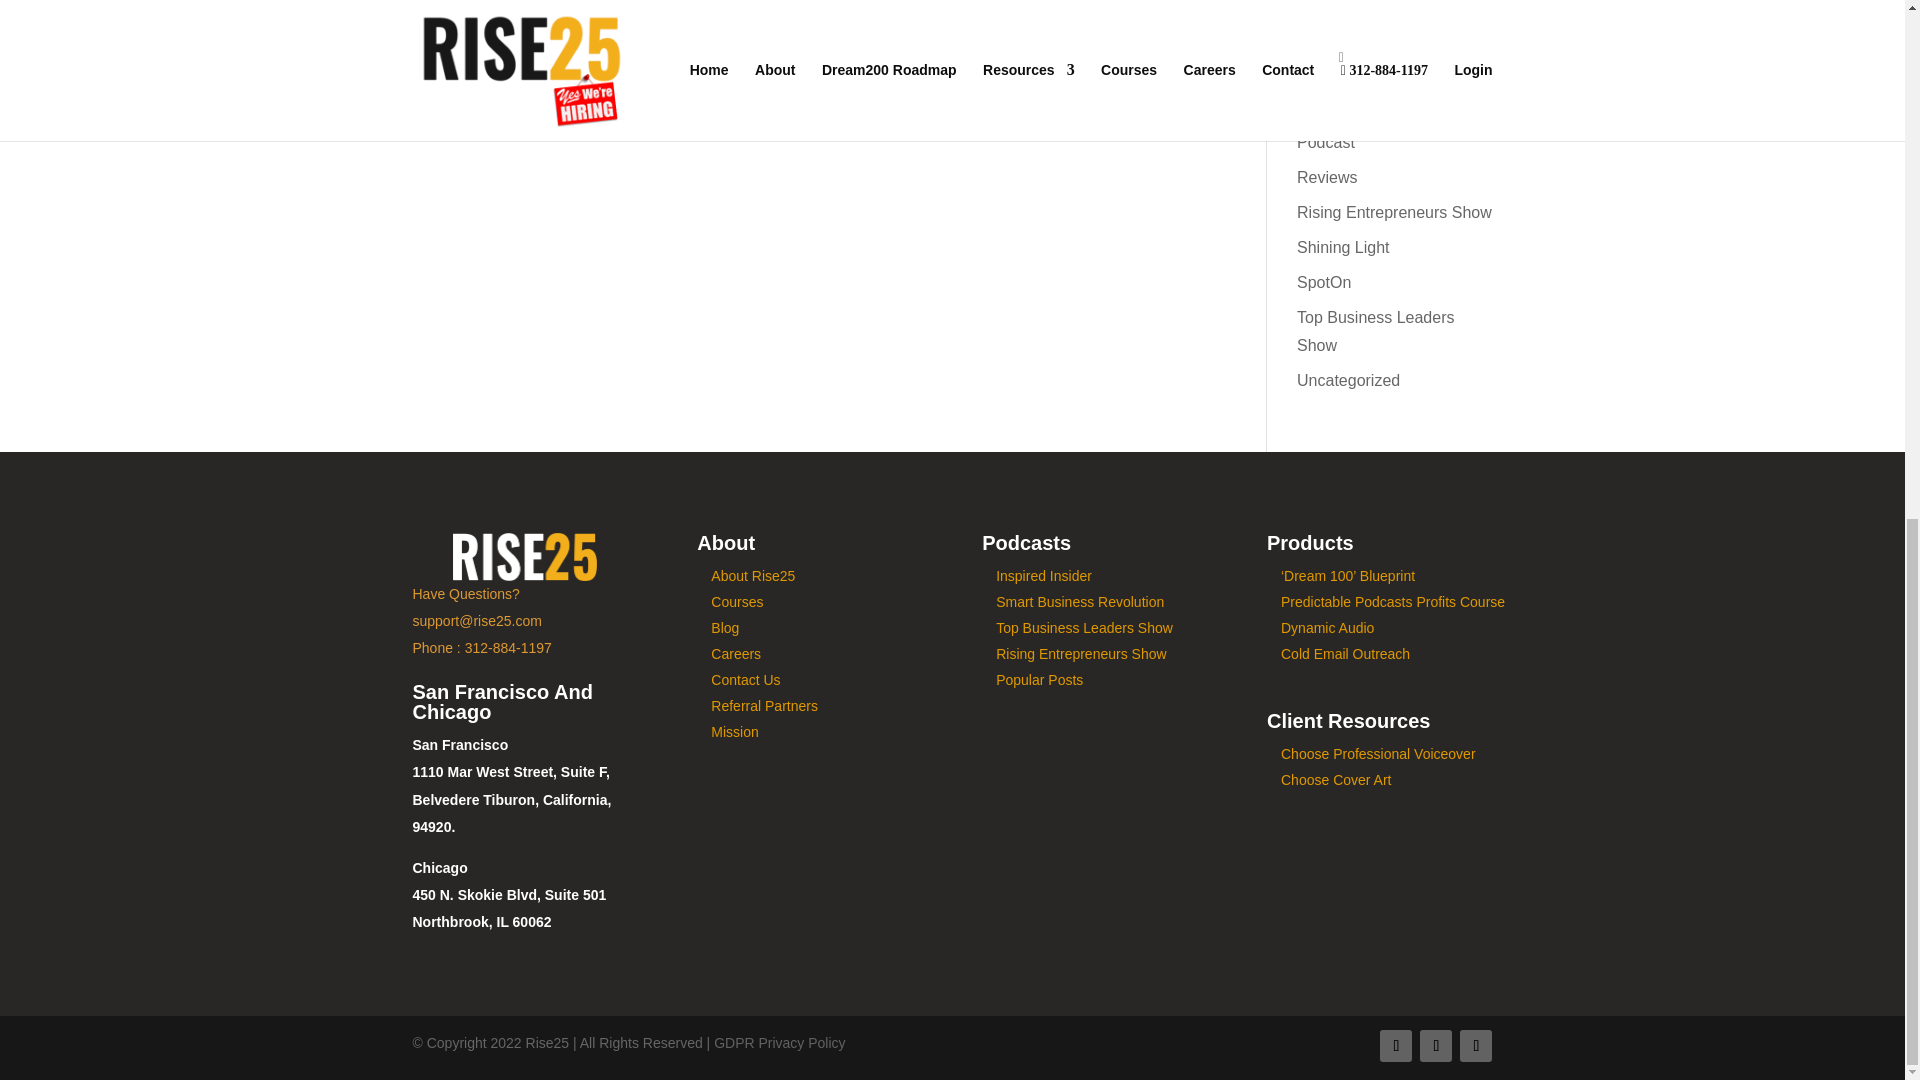 The width and height of the screenshot is (1920, 1080). What do you see at coordinates (1475, 1046) in the screenshot?
I see `Follow on Youtube` at bounding box center [1475, 1046].